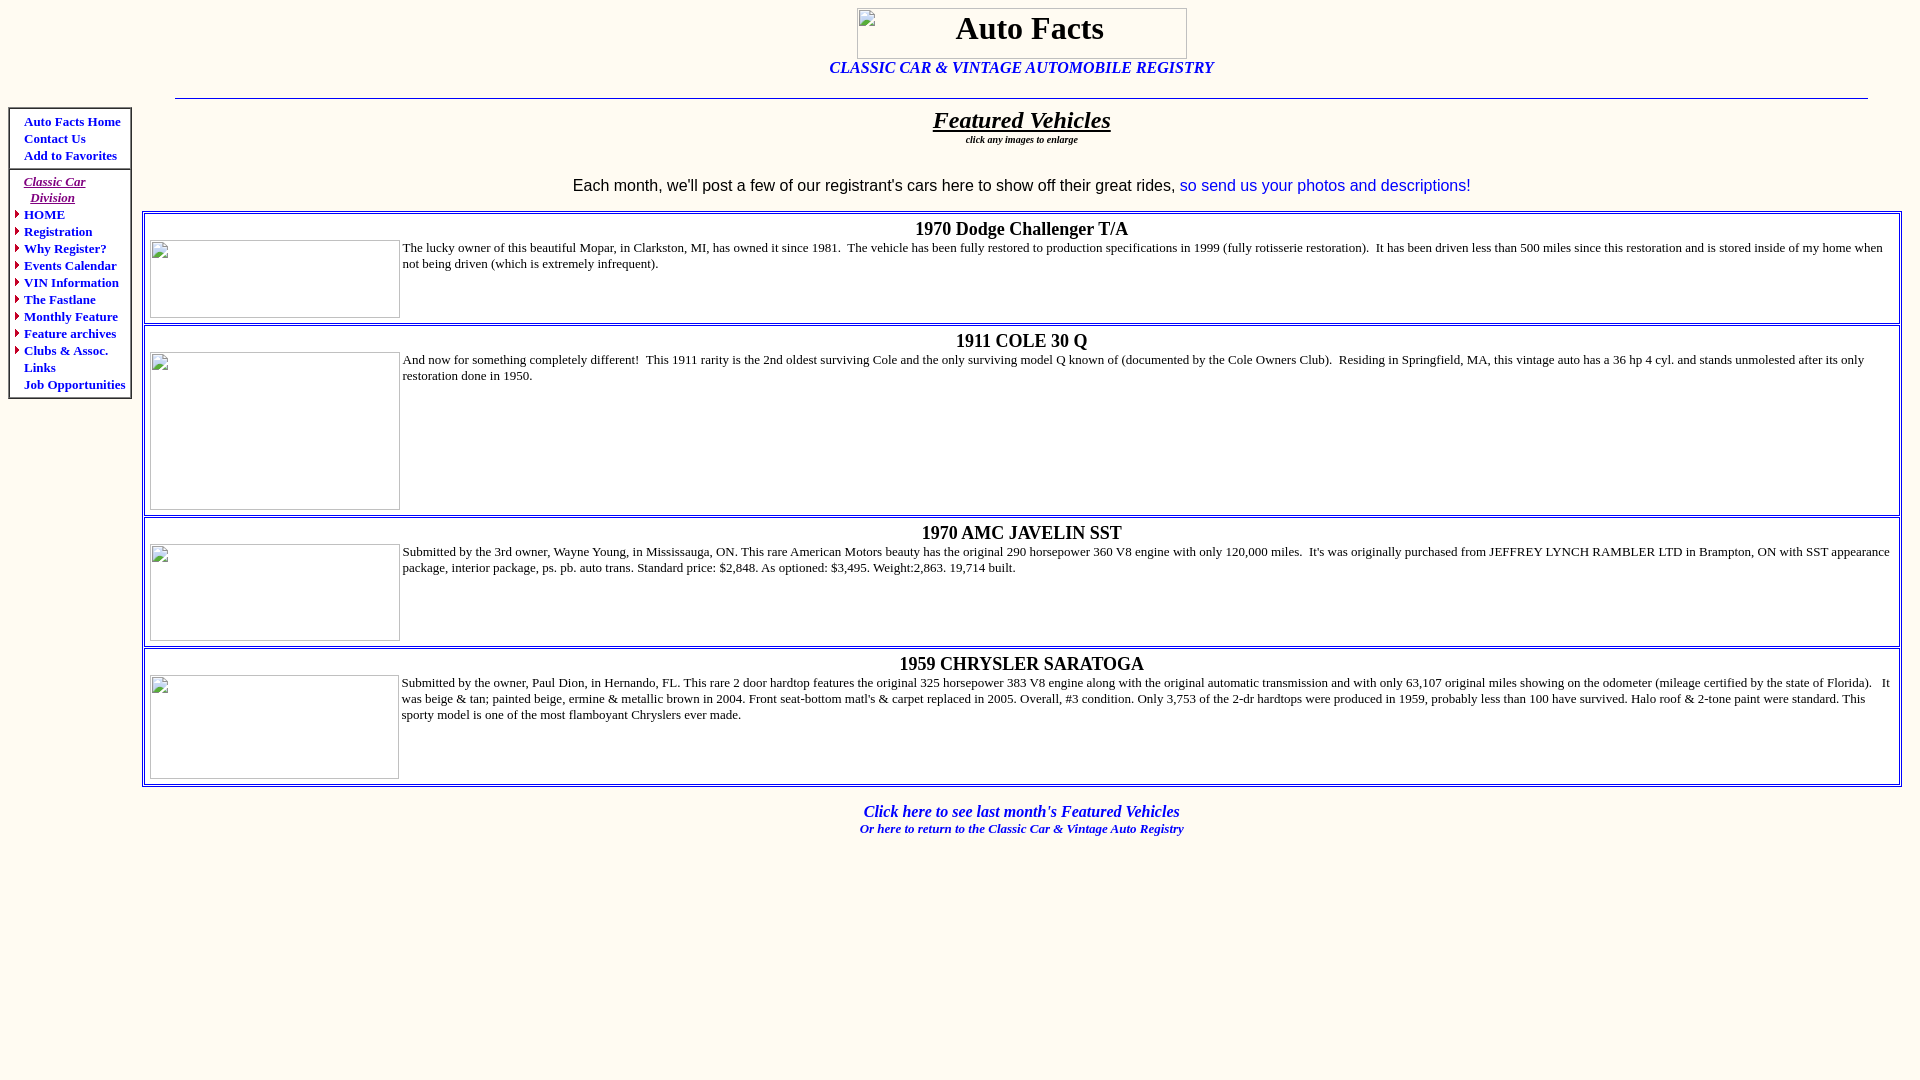  I want to click on Add to Favorites, so click(66, 156).